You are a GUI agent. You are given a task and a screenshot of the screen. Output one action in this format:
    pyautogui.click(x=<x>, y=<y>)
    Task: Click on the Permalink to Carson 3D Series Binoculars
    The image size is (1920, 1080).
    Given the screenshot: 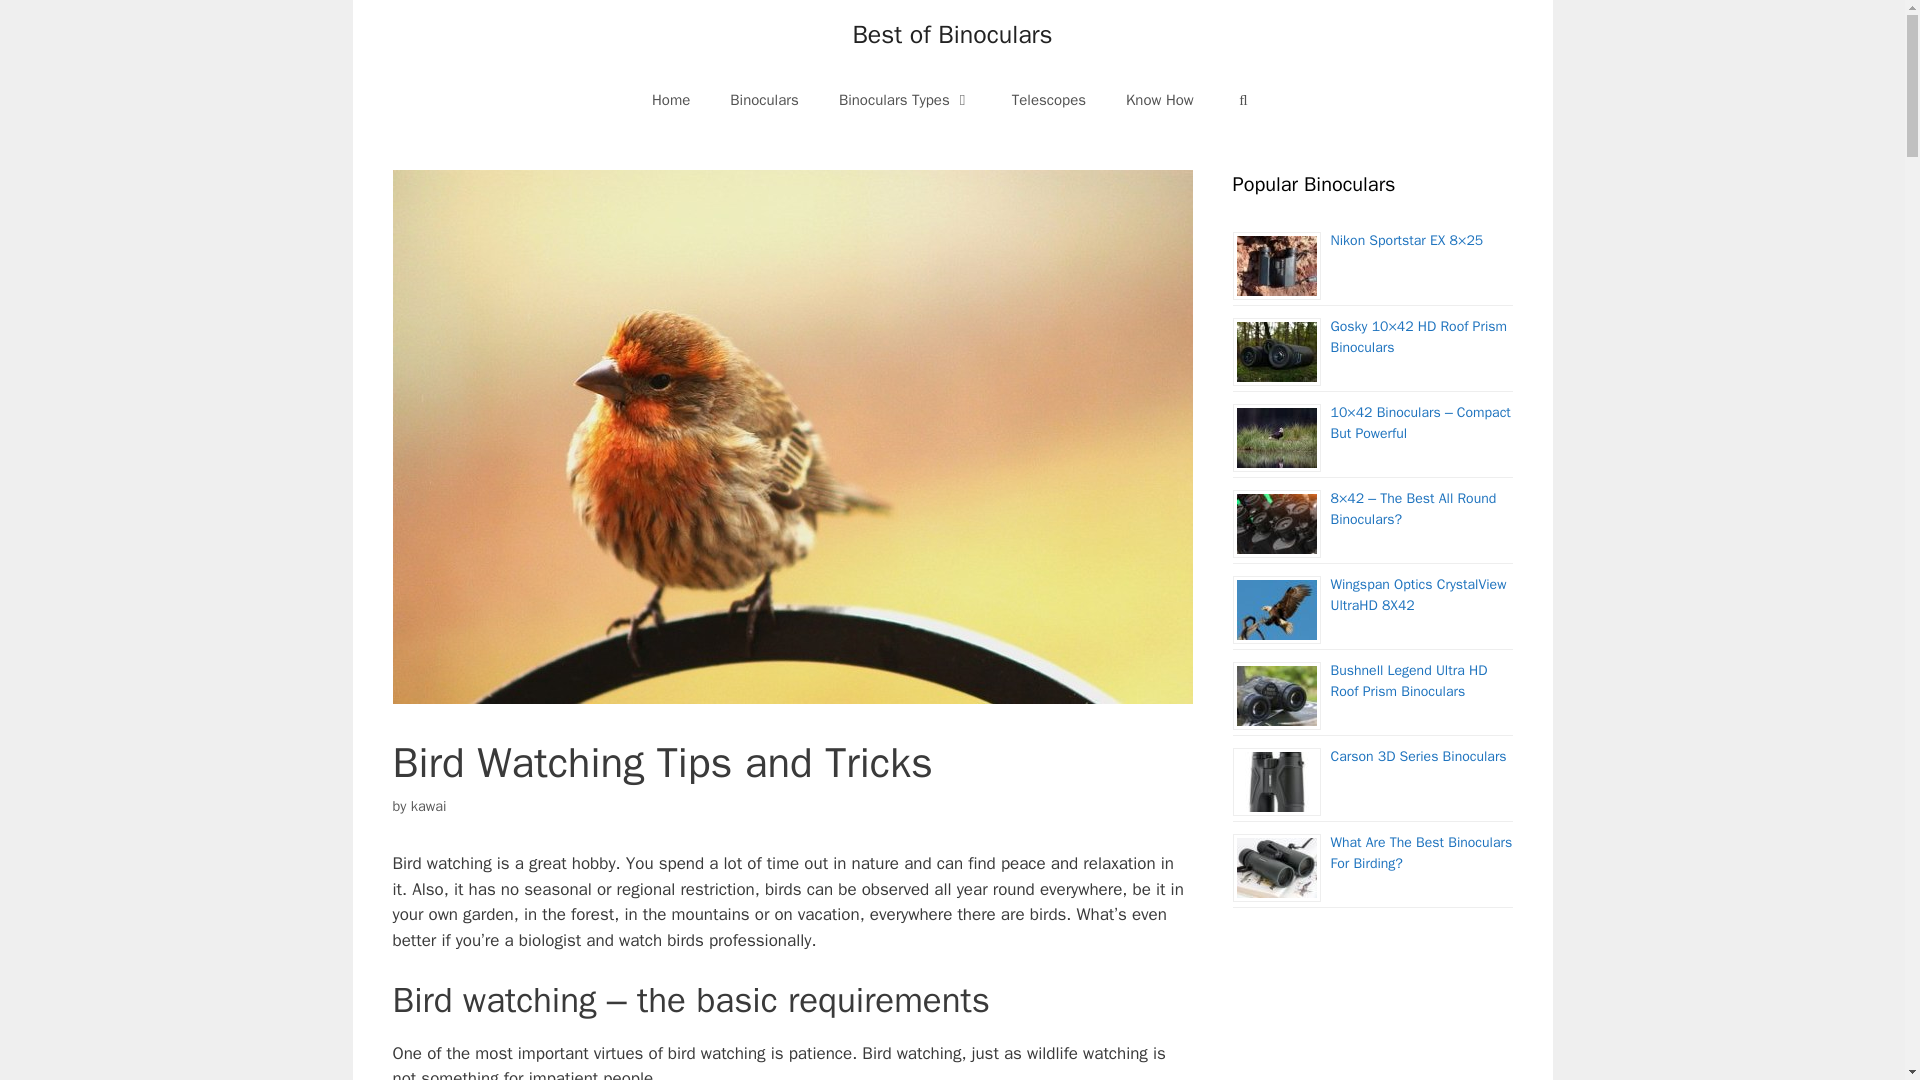 What is the action you would take?
    pyautogui.click(x=1418, y=756)
    